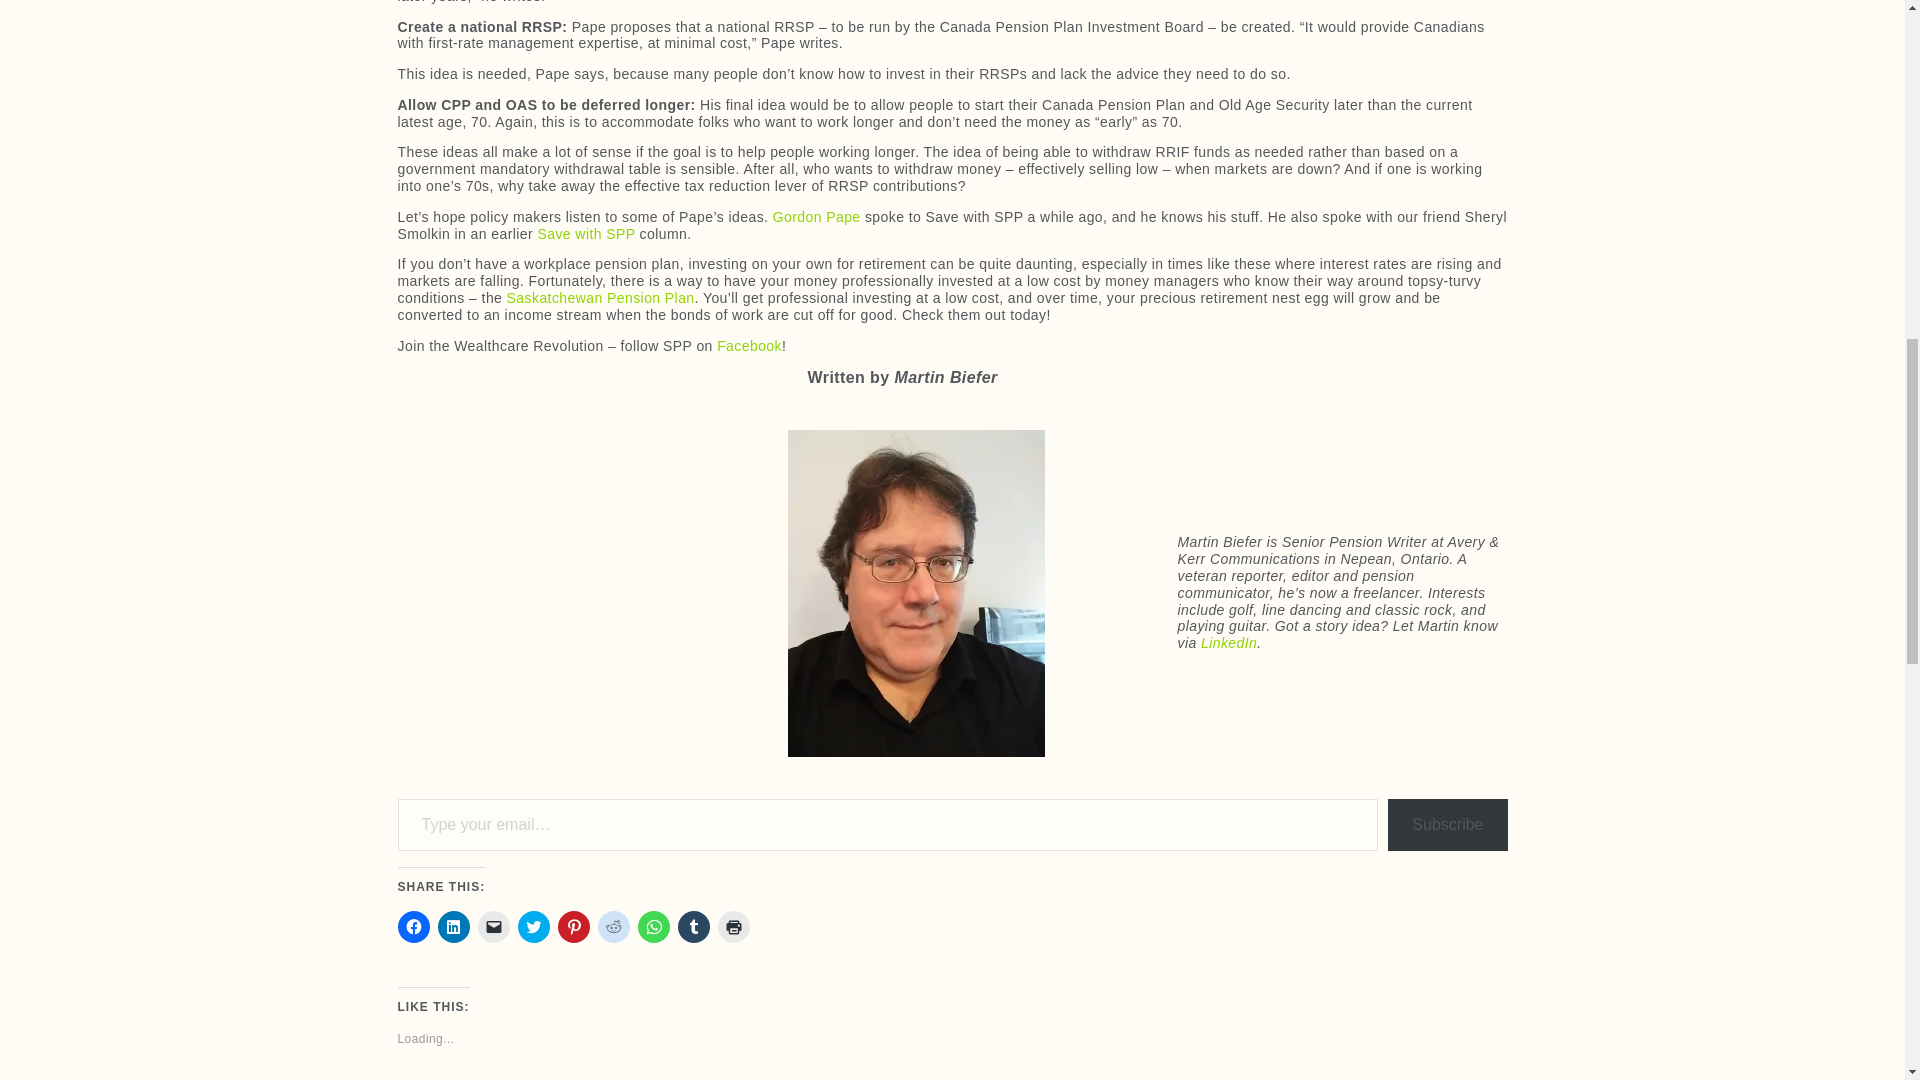 The image size is (1920, 1080). I want to click on Click to share on WhatsApp, so click(654, 926).